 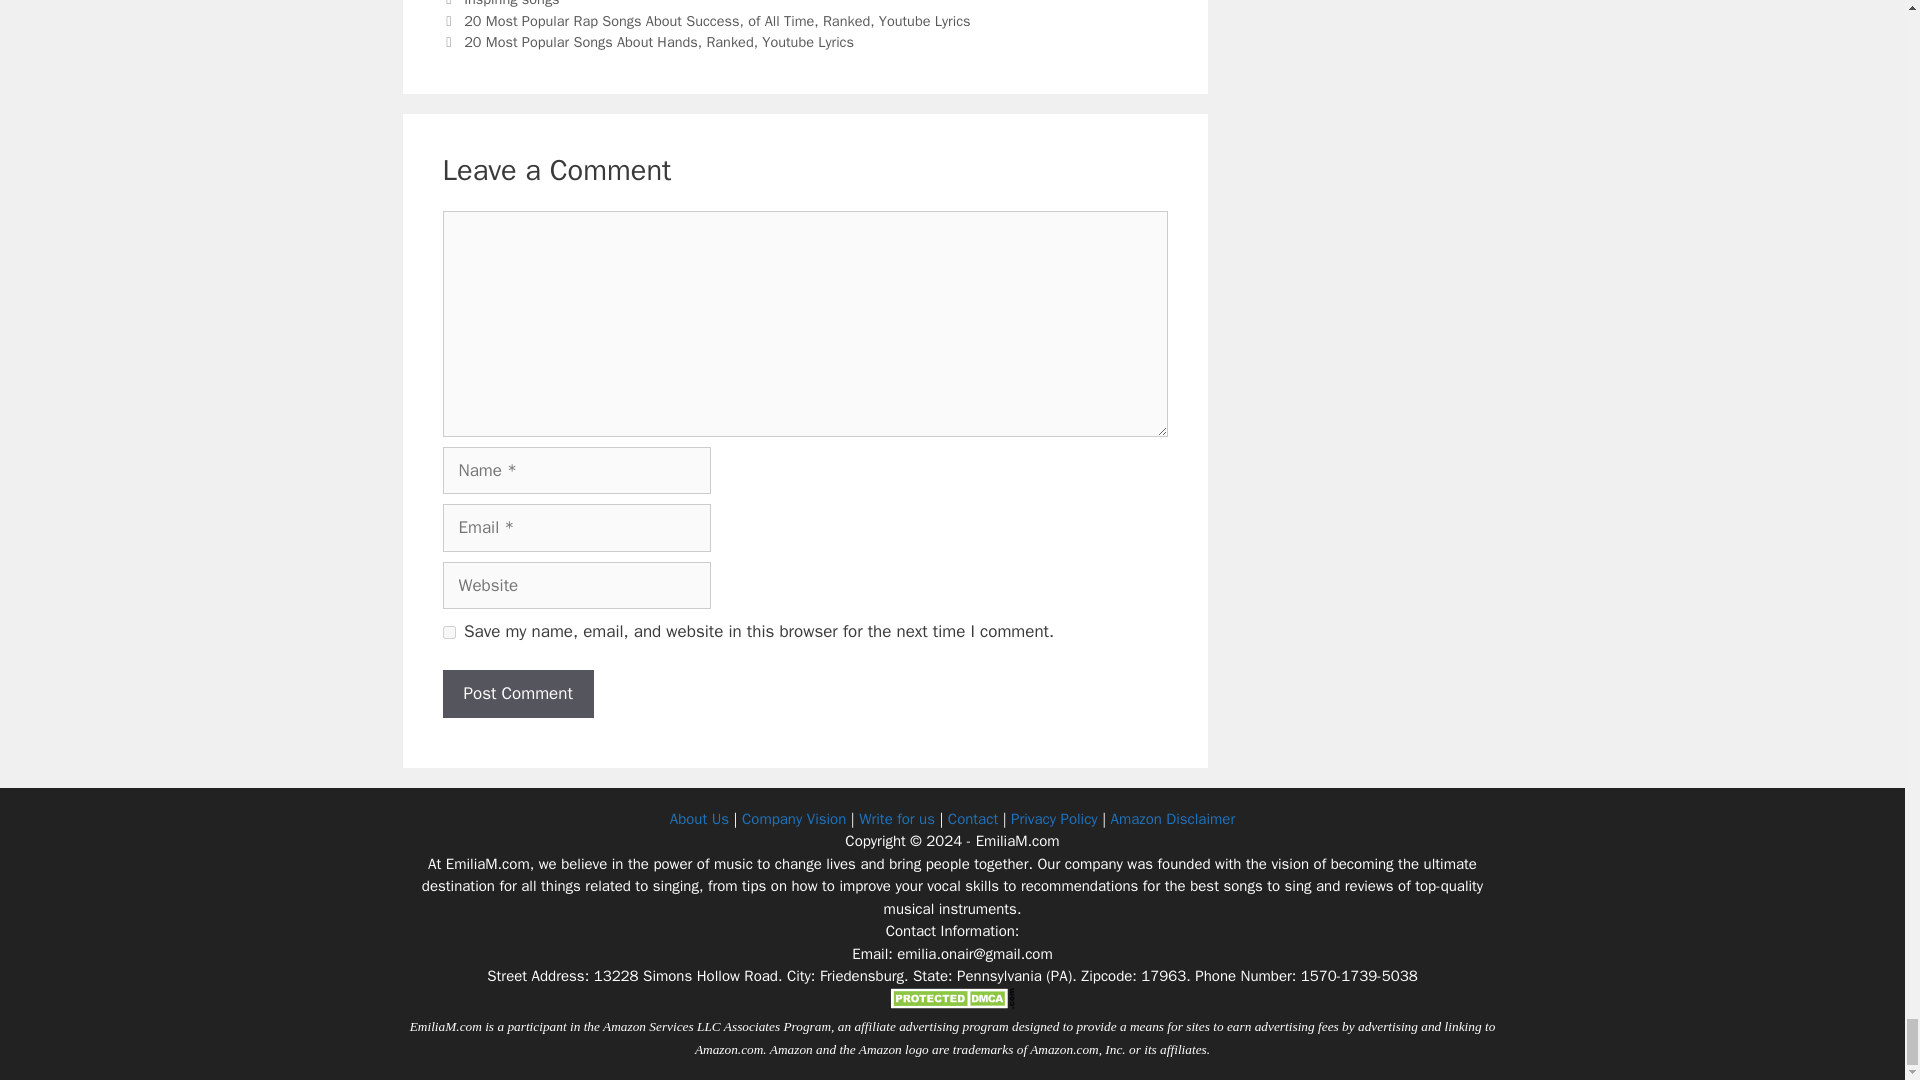 What do you see at coordinates (448, 632) in the screenshot?
I see `yes` at bounding box center [448, 632].